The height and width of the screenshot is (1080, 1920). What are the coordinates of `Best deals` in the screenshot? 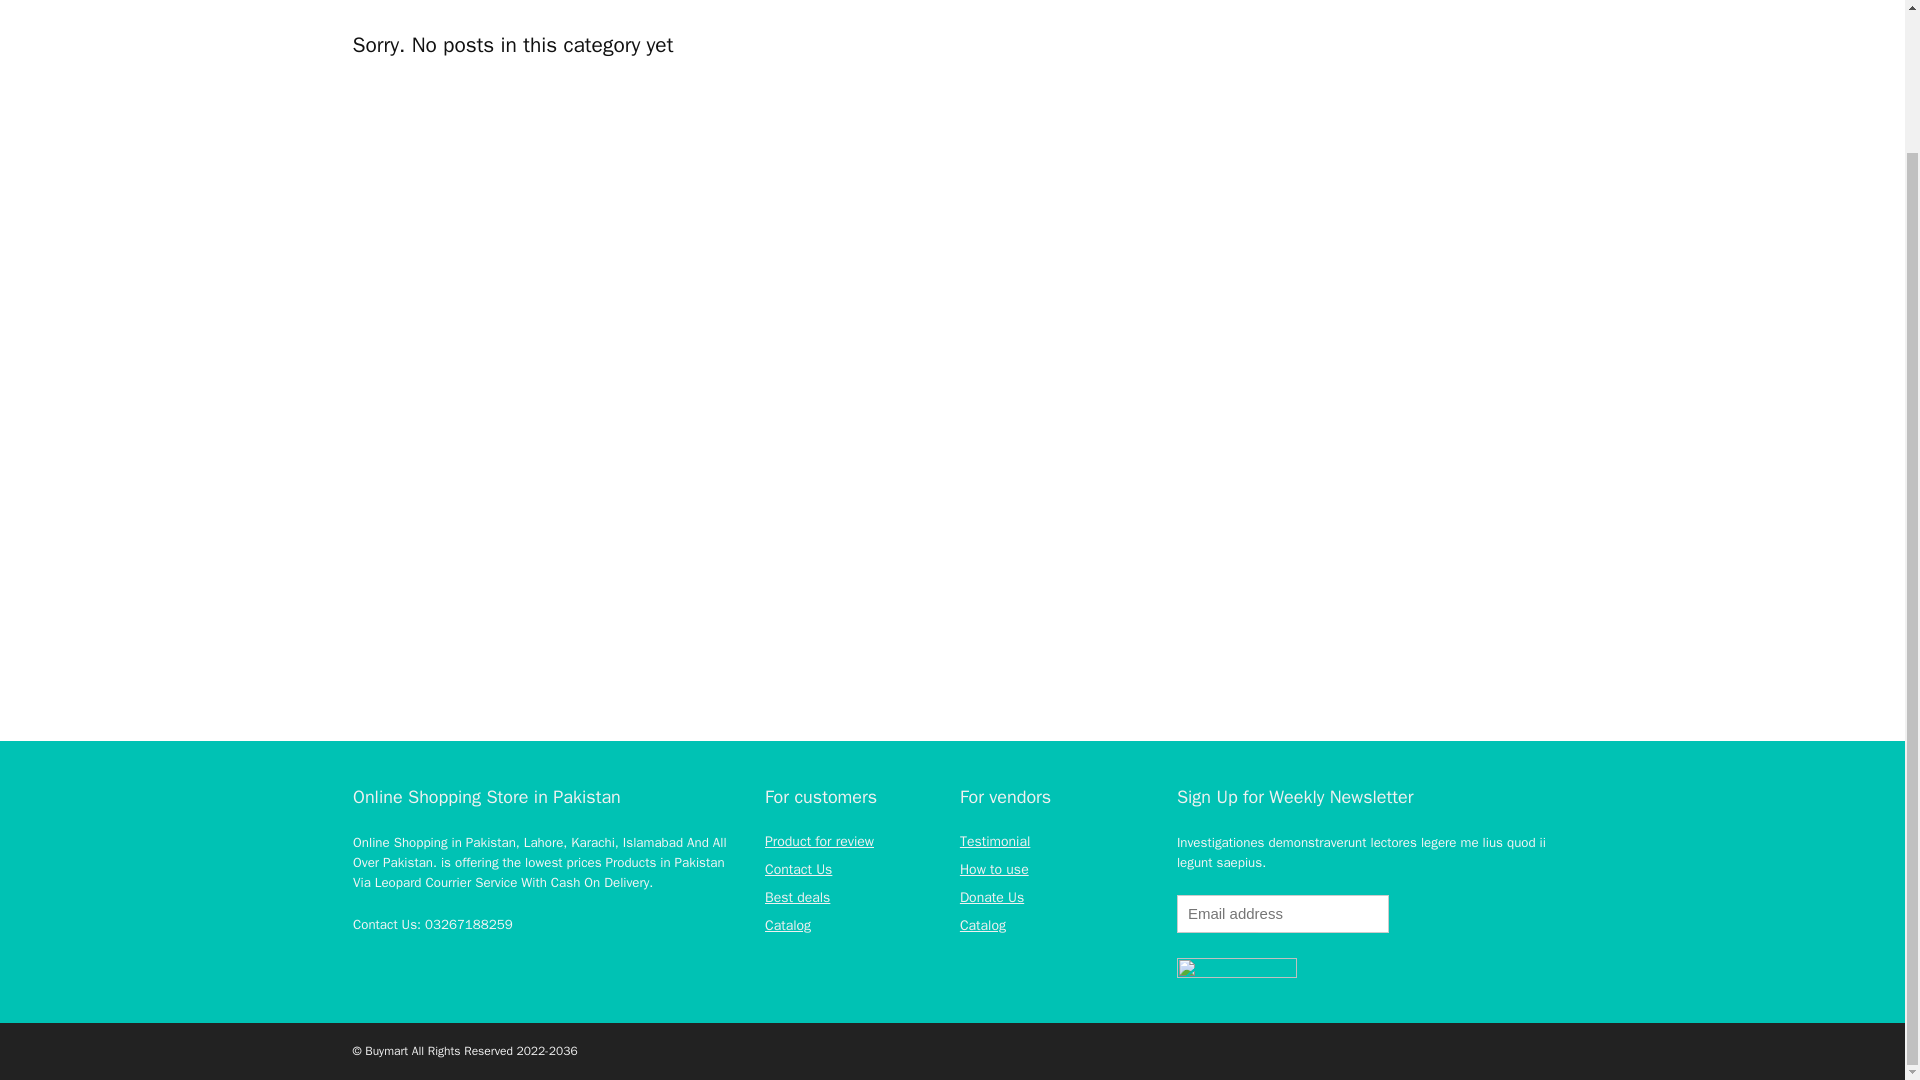 It's located at (796, 897).